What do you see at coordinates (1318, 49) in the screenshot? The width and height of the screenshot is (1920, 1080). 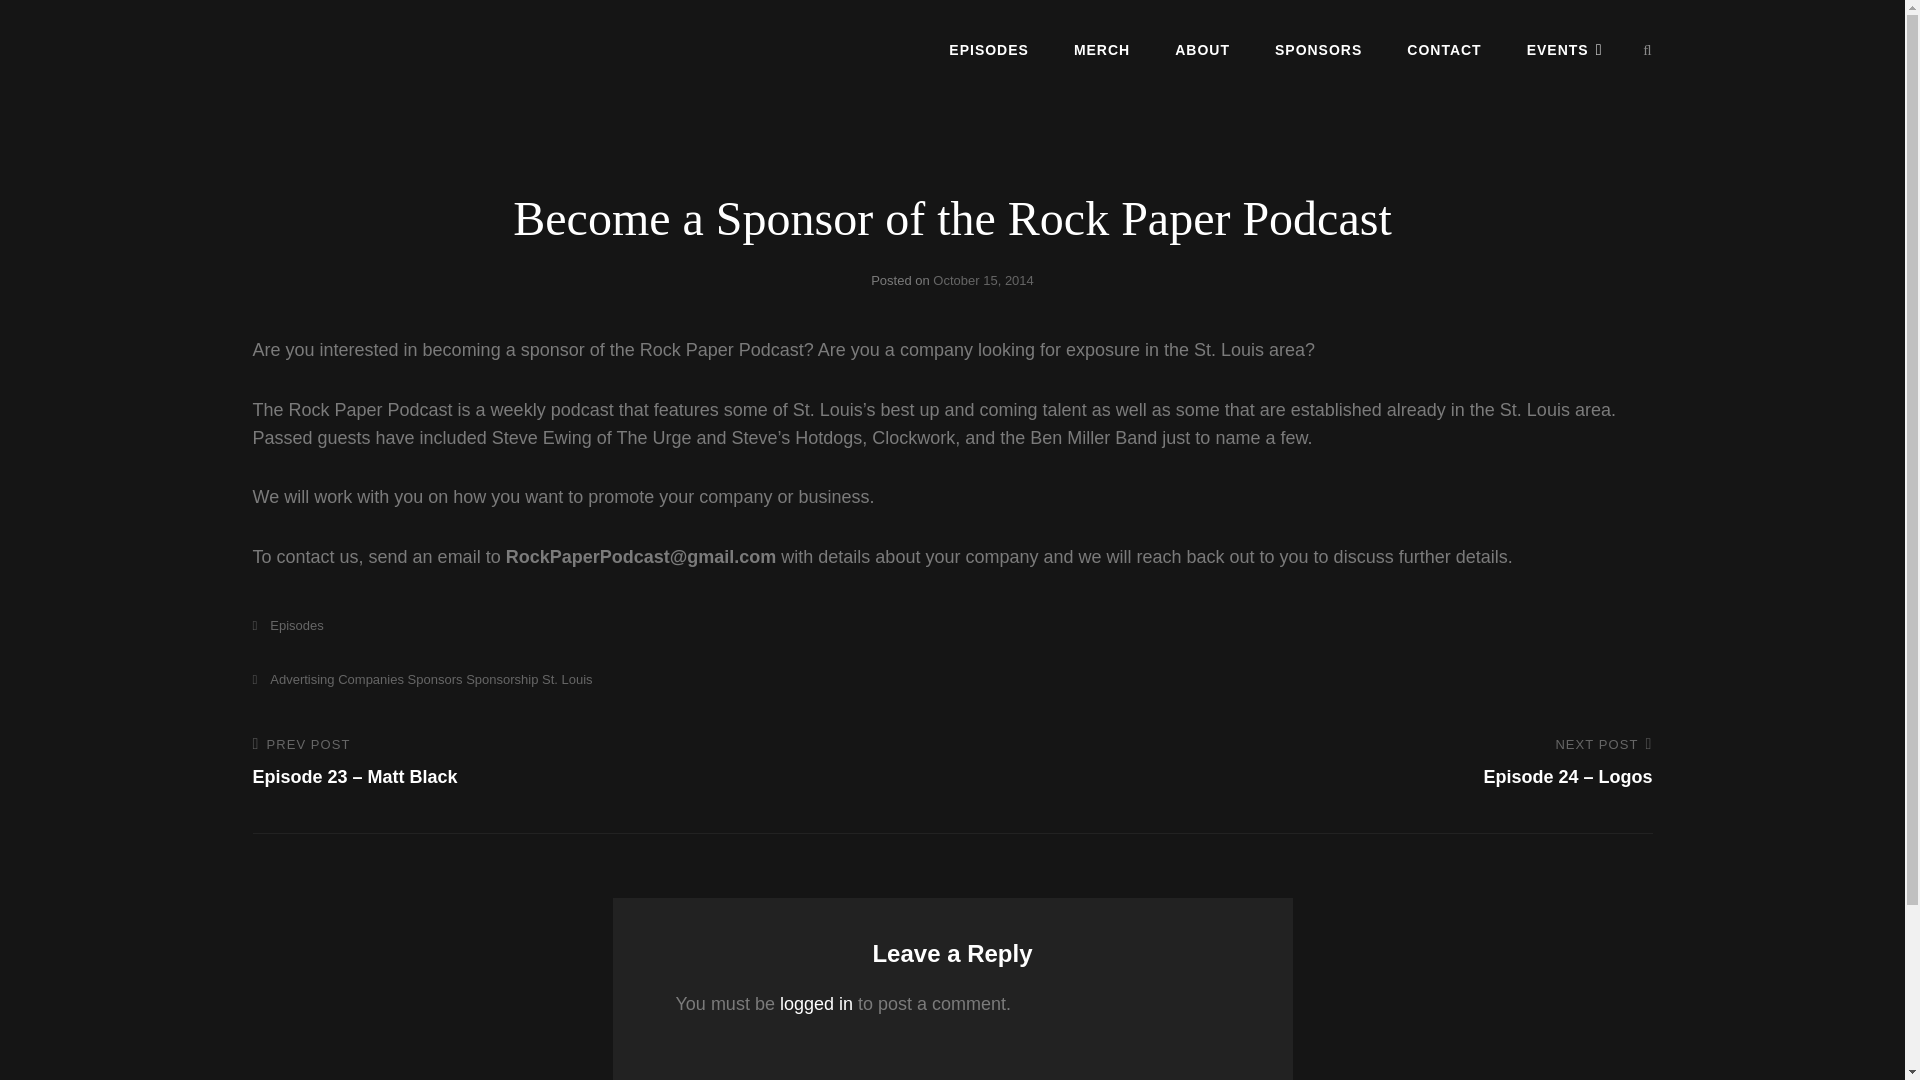 I see `SPONSORS` at bounding box center [1318, 49].